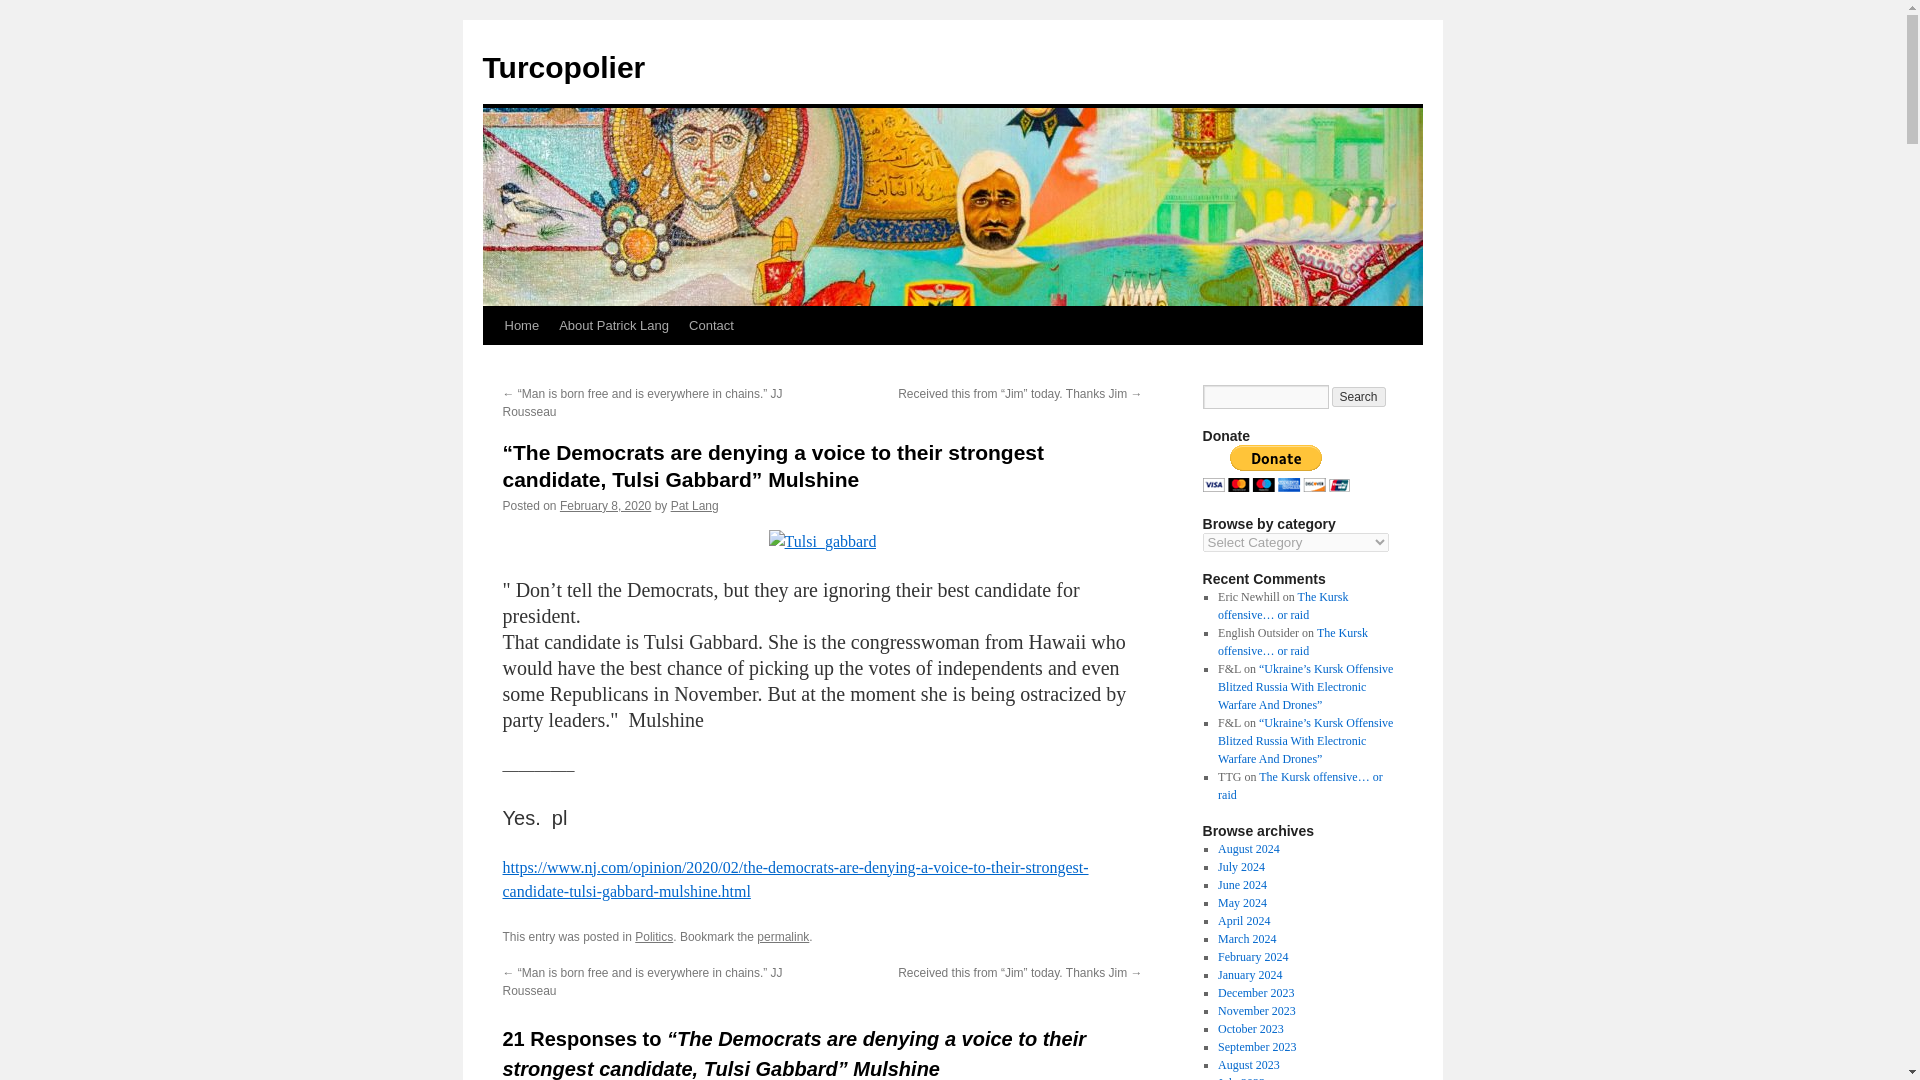  What do you see at coordinates (782, 936) in the screenshot?
I see `permalink` at bounding box center [782, 936].